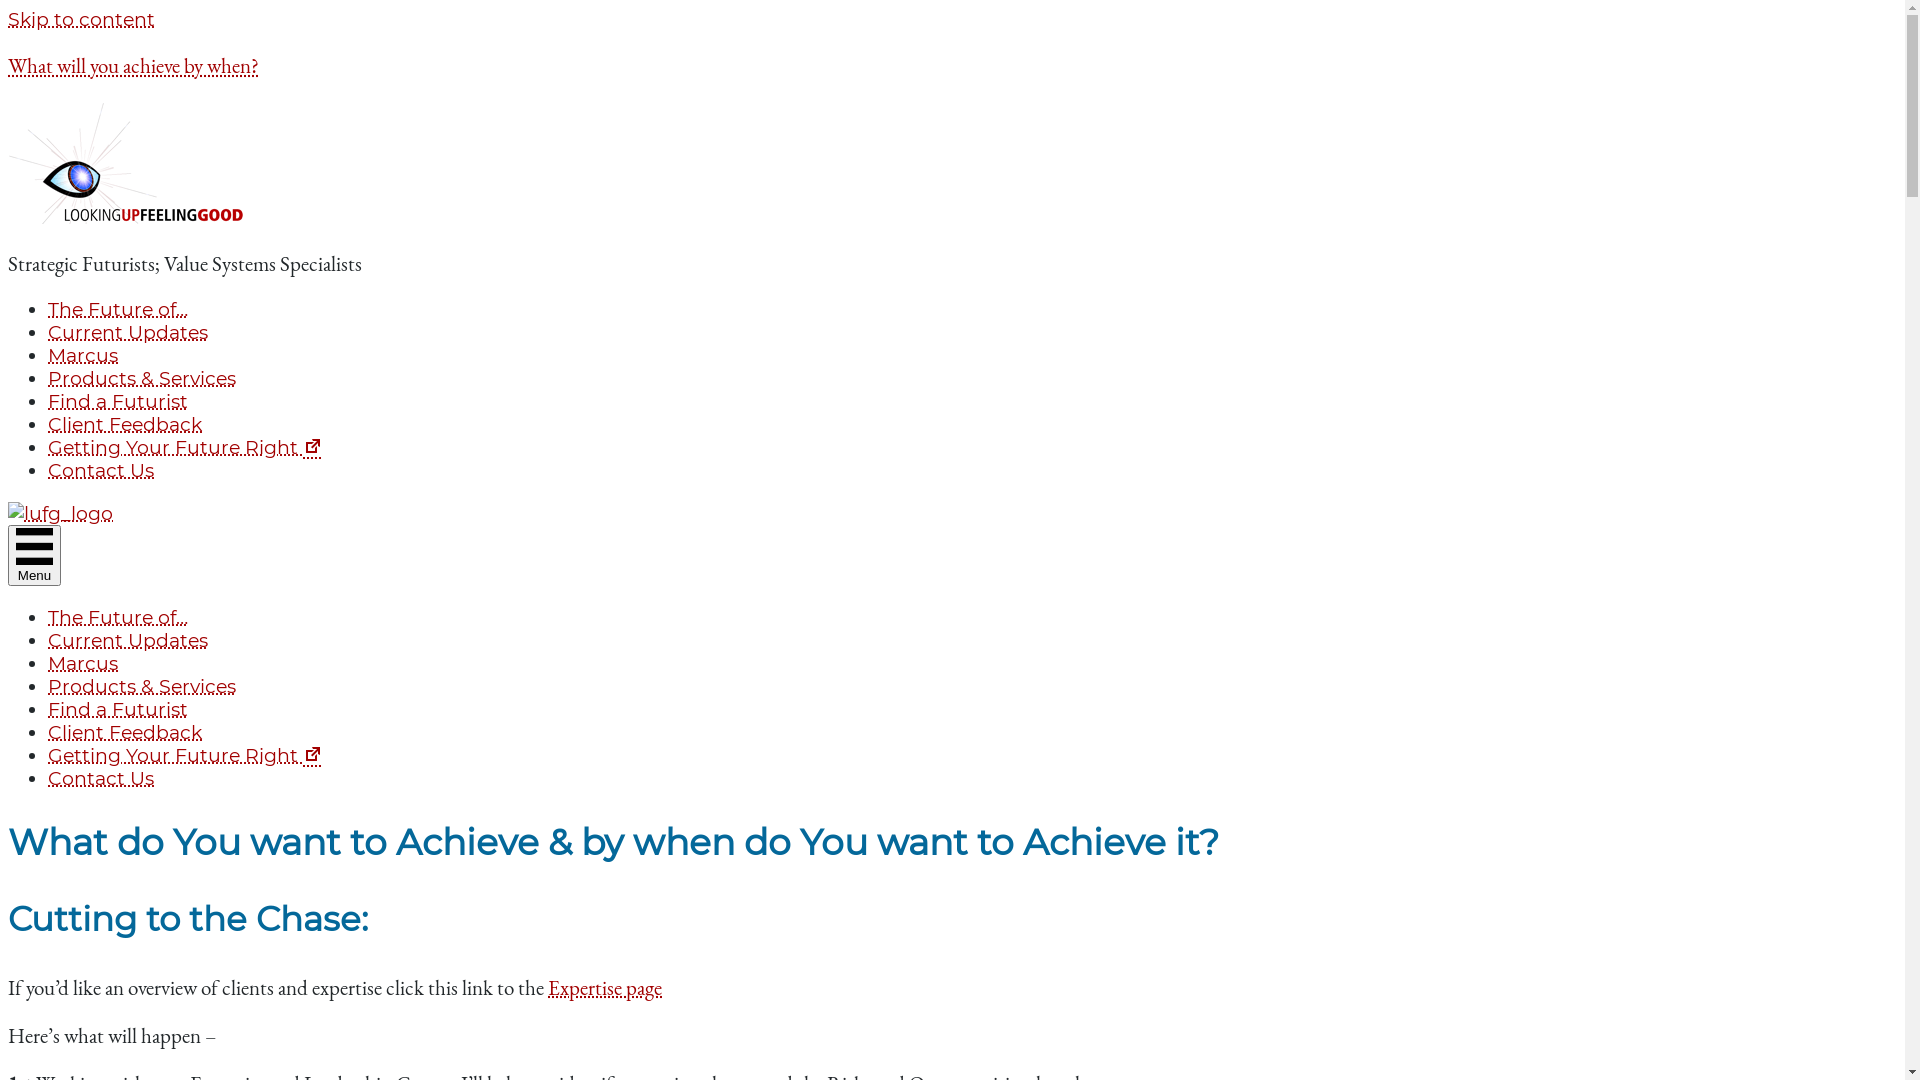 The width and height of the screenshot is (1920, 1080). What do you see at coordinates (128, 332) in the screenshot?
I see `Current Updates` at bounding box center [128, 332].